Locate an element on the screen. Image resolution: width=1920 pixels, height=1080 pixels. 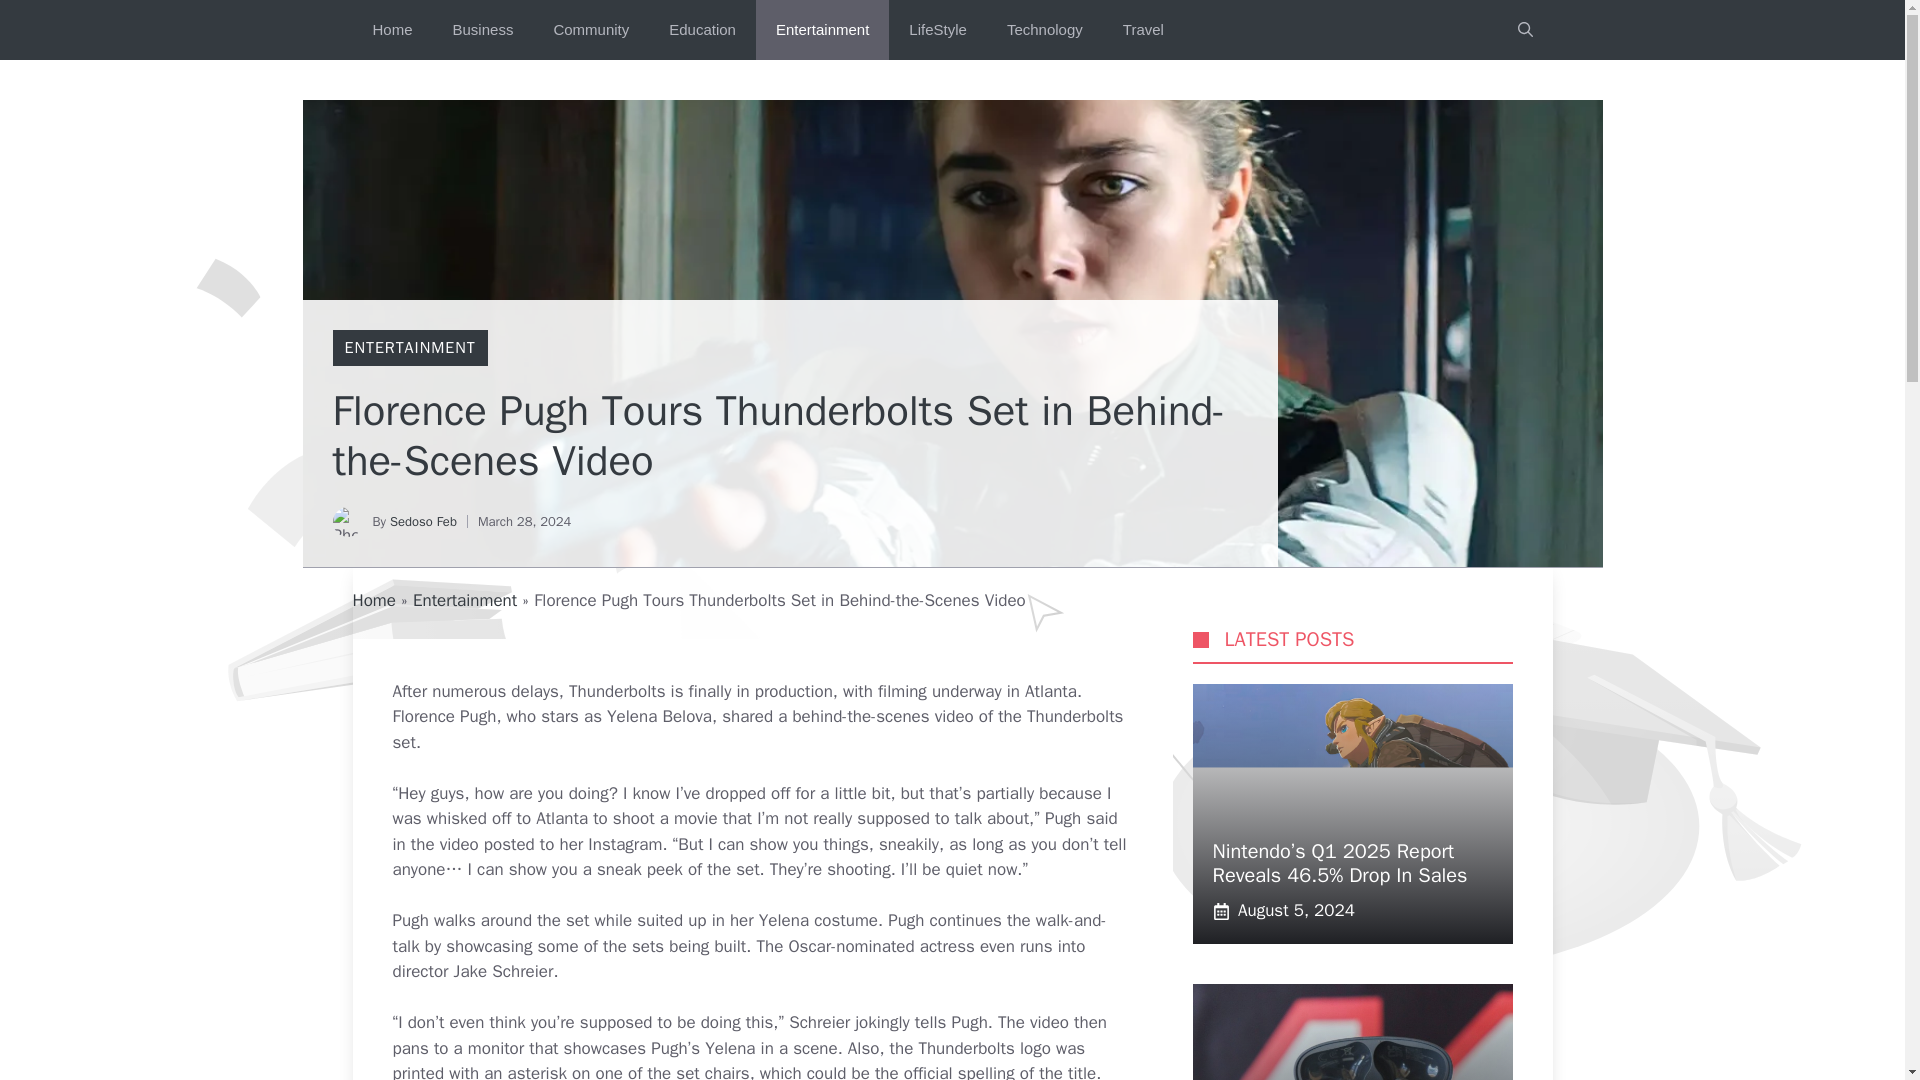
Business is located at coordinates (483, 30).